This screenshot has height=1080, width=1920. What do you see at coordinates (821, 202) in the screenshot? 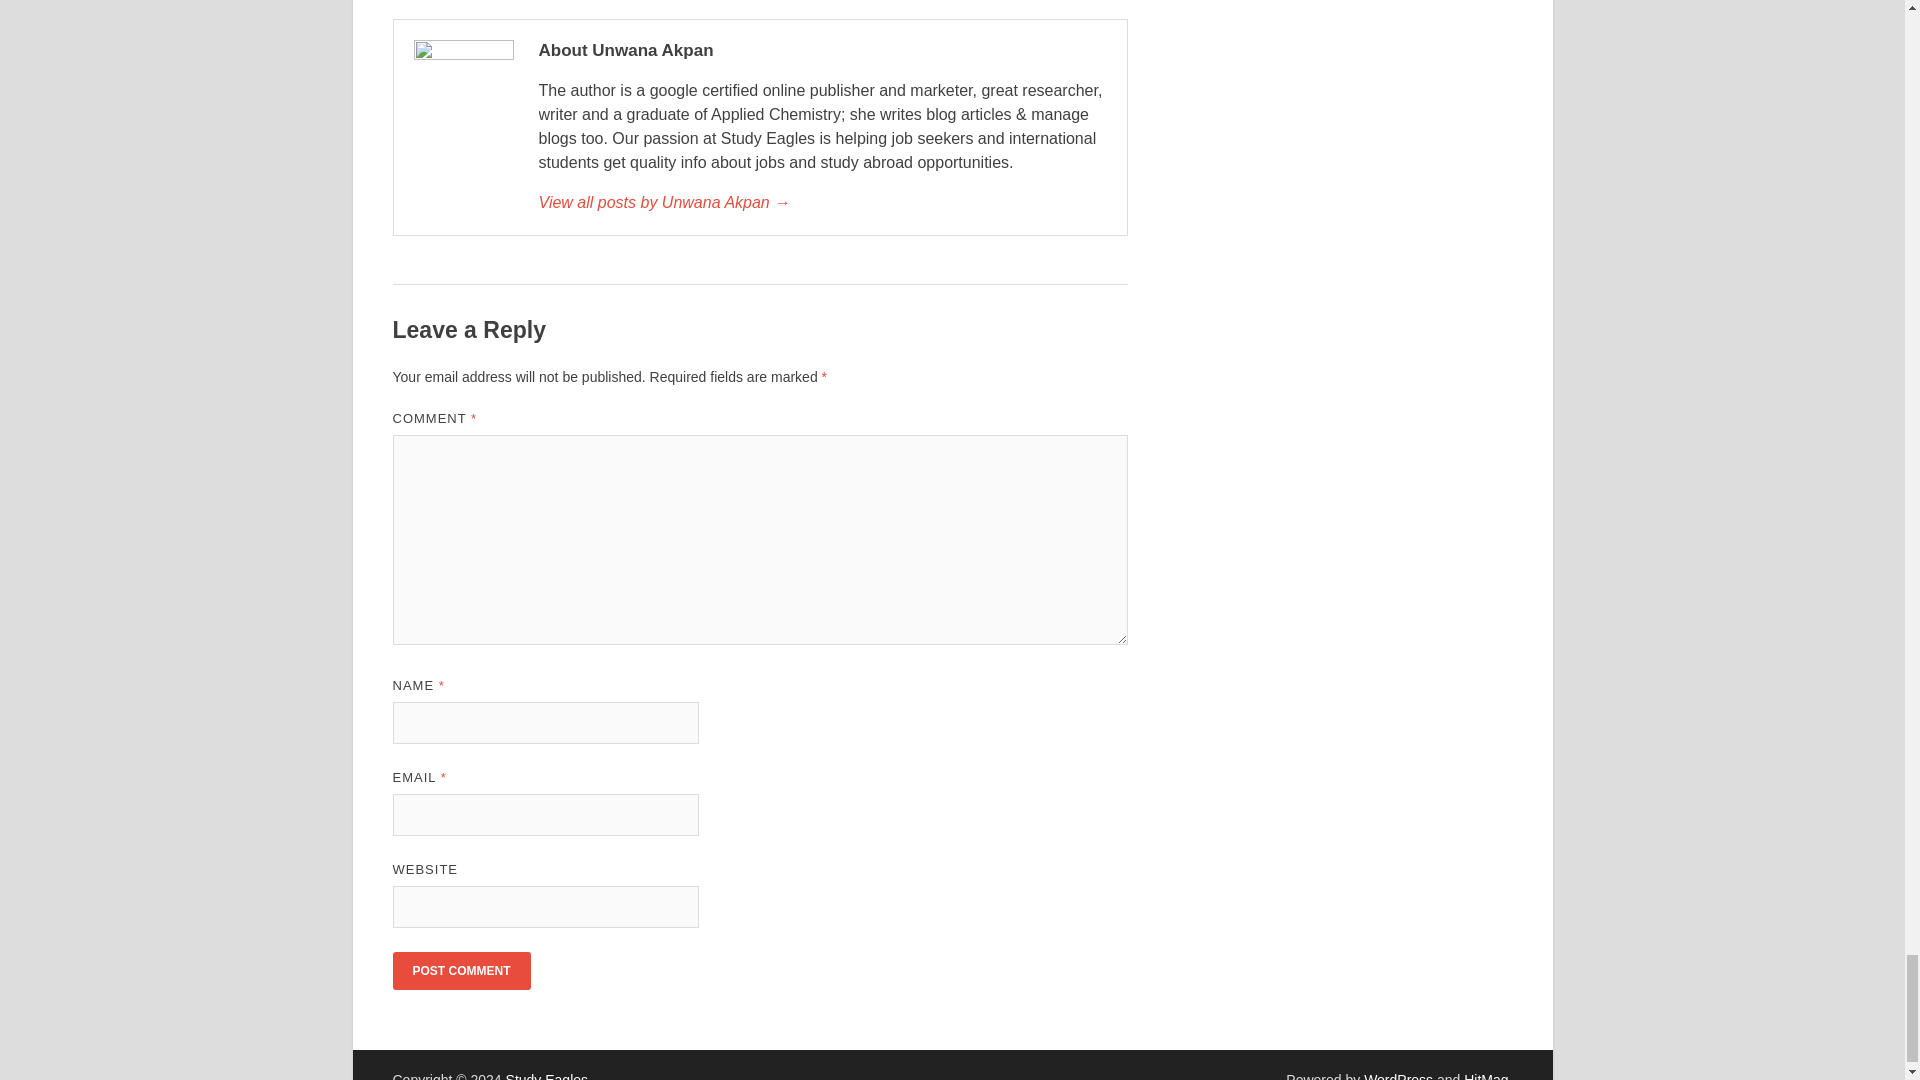
I see `Unwana Akpan` at bounding box center [821, 202].